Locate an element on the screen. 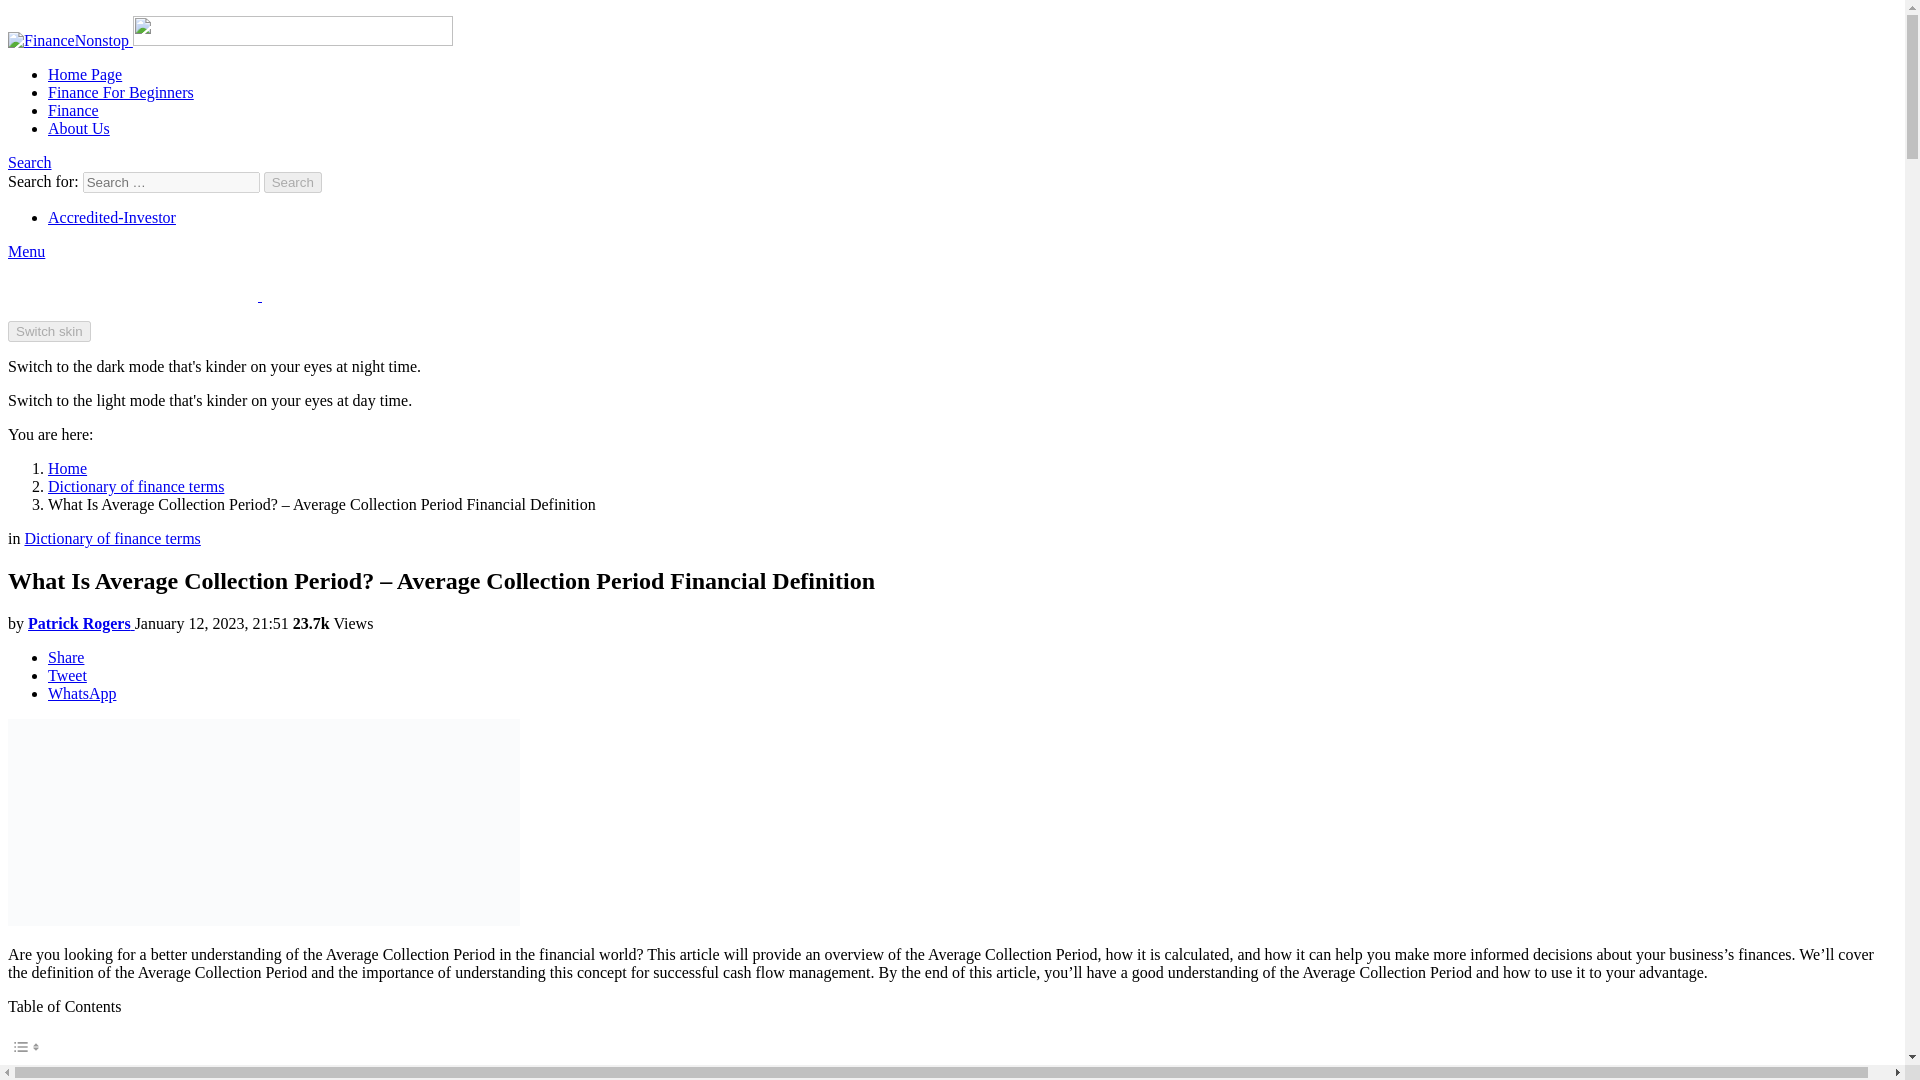  Home is located at coordinates (67, 468).